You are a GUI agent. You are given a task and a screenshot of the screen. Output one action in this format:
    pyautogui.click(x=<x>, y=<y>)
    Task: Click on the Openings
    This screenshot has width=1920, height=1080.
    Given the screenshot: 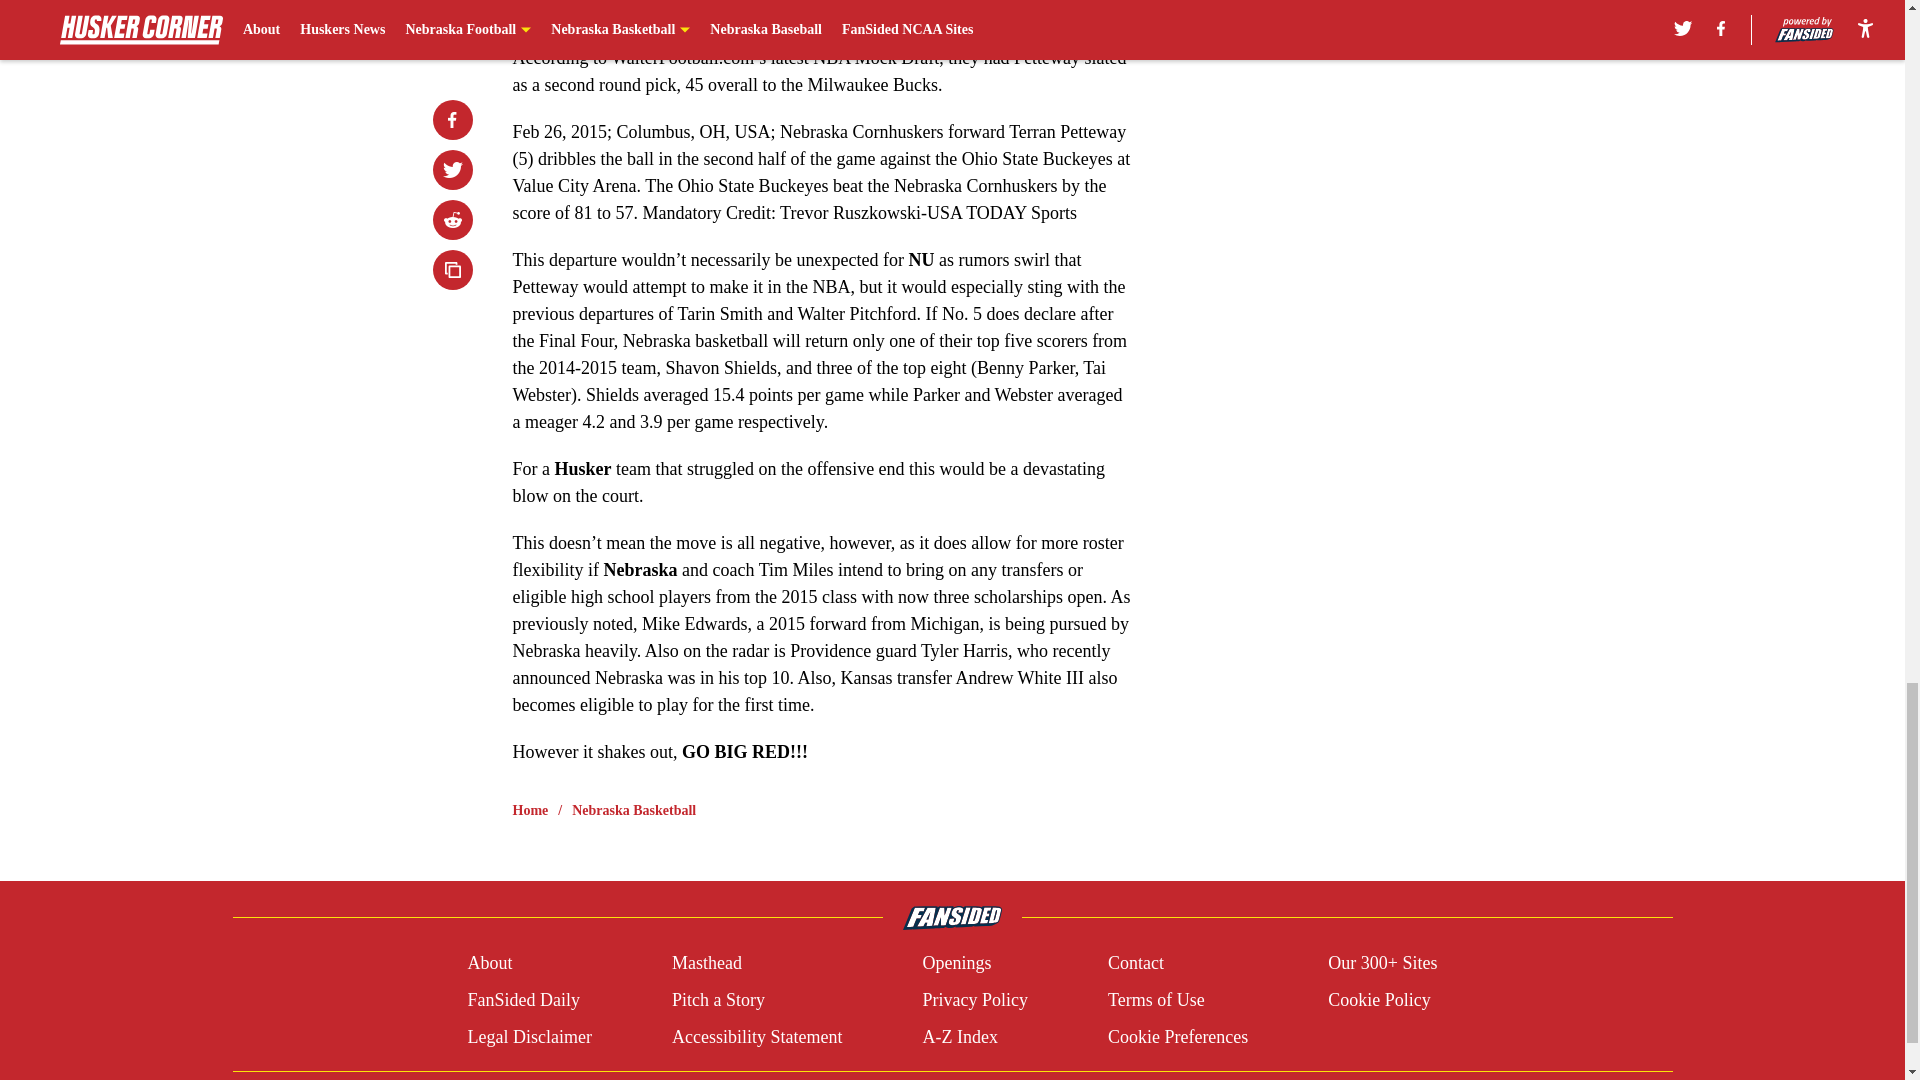 What is the action you would take?
    pyautogui.click(x=956, y=964)
    